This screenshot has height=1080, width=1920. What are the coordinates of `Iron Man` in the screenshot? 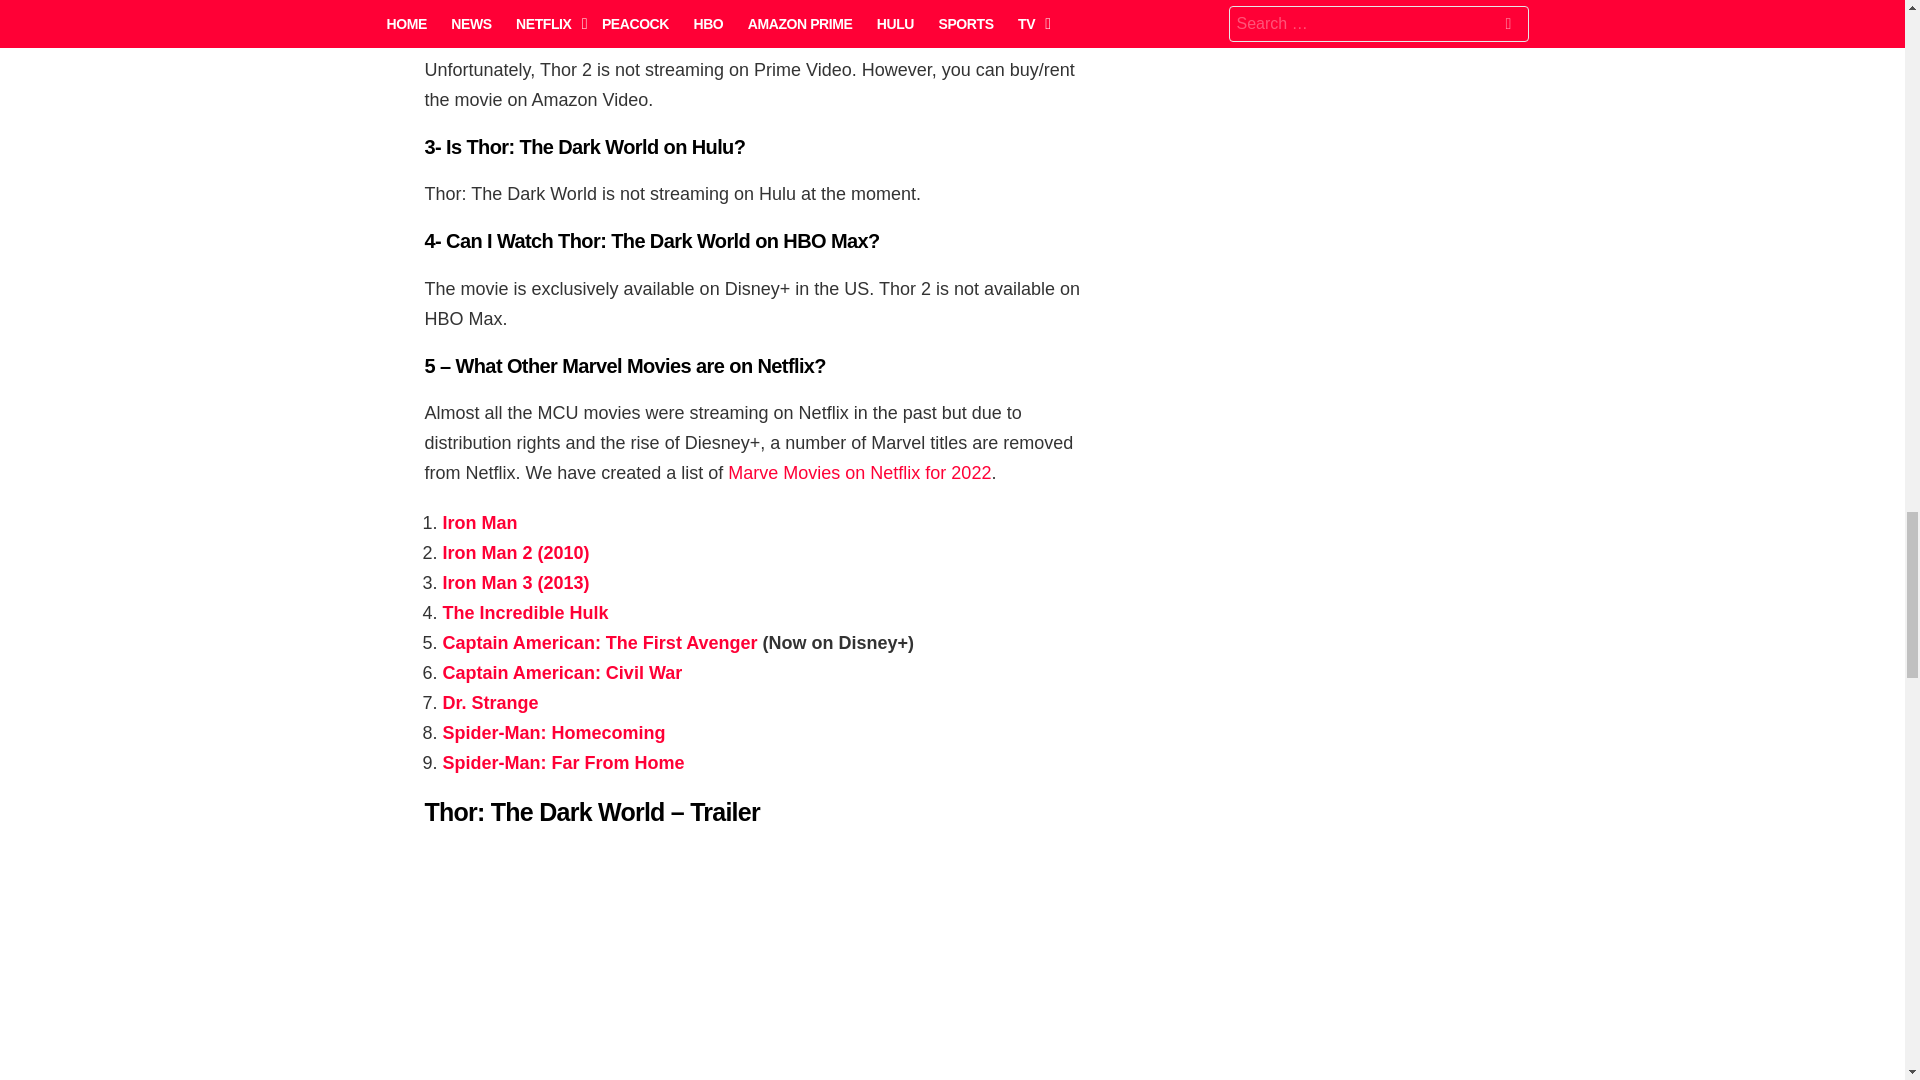 It's located at (478, 523).